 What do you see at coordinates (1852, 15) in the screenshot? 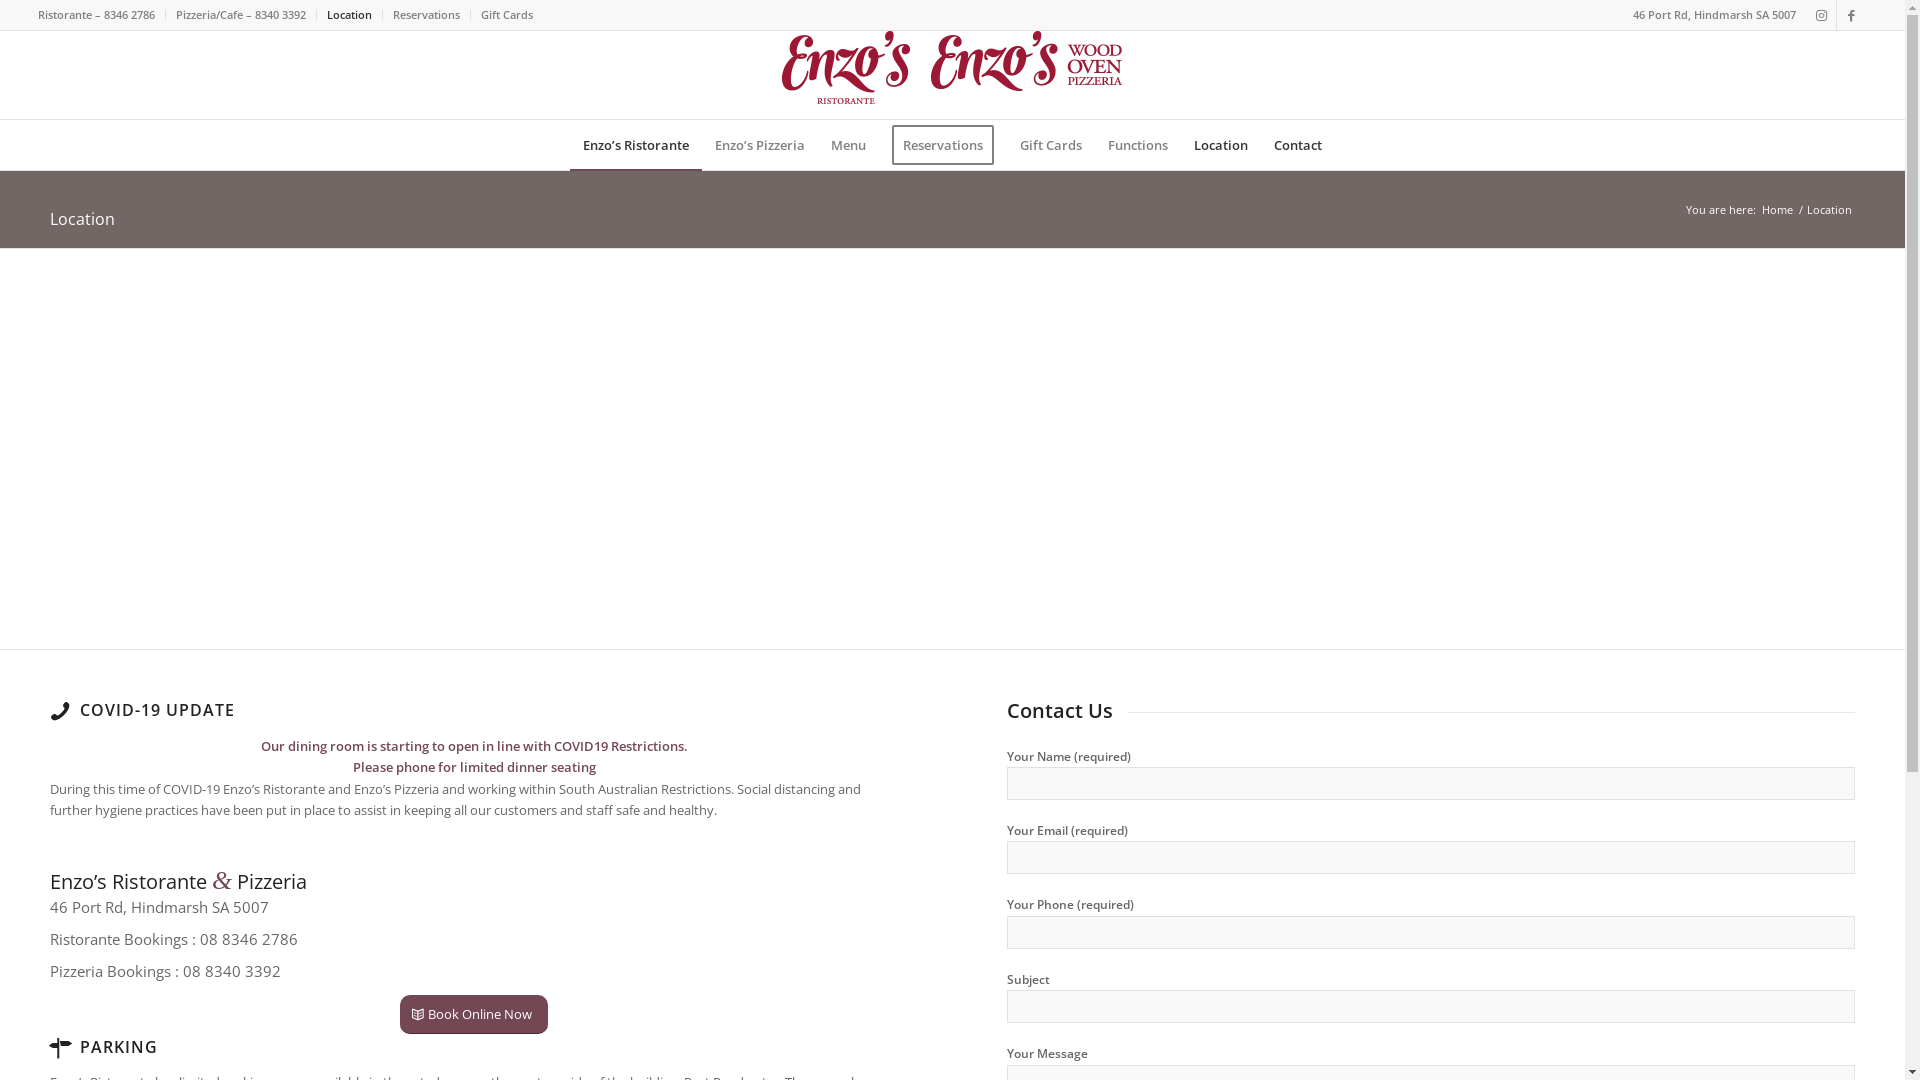
I see `Facebook` at bounding box center [1852, 15].